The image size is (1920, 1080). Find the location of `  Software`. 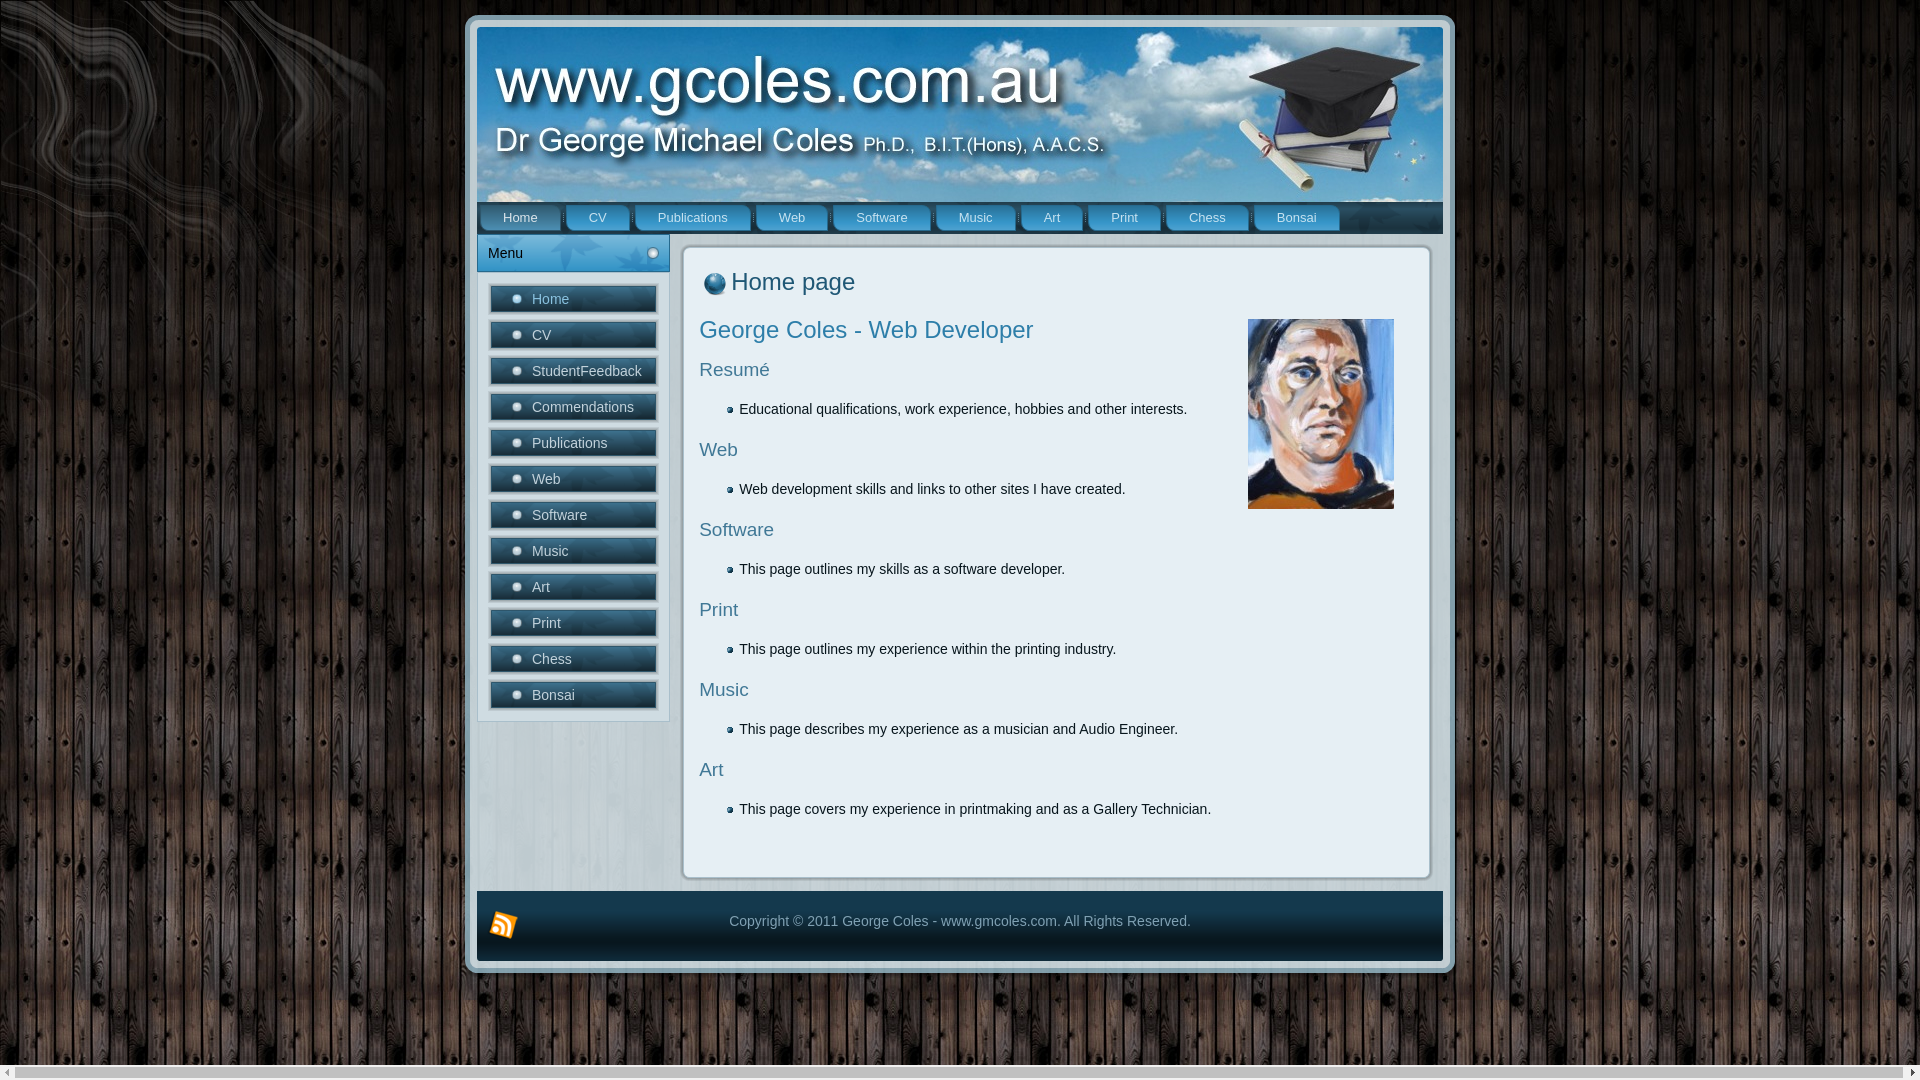

  Software is located at coordinates (574, 515).